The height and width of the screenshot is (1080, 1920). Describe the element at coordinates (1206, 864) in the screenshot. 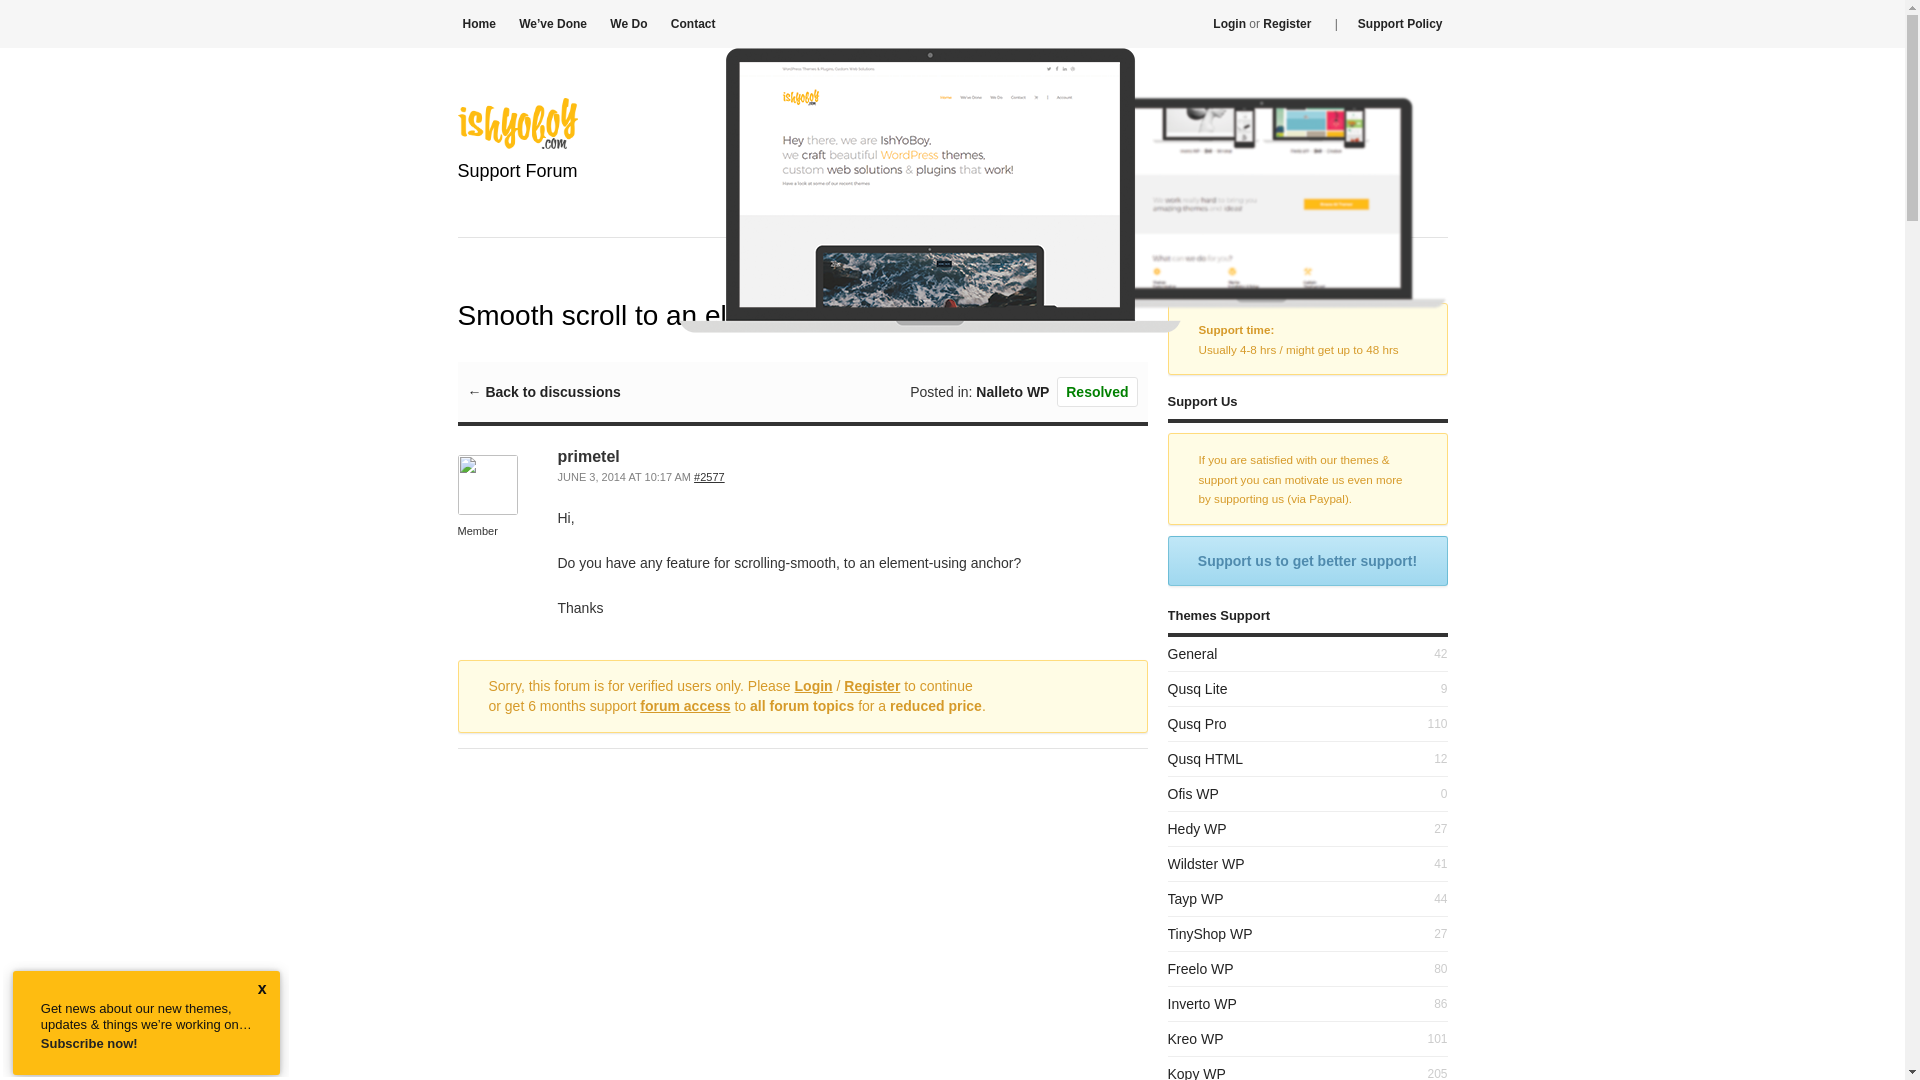

I see `Wildster WP` at that location.